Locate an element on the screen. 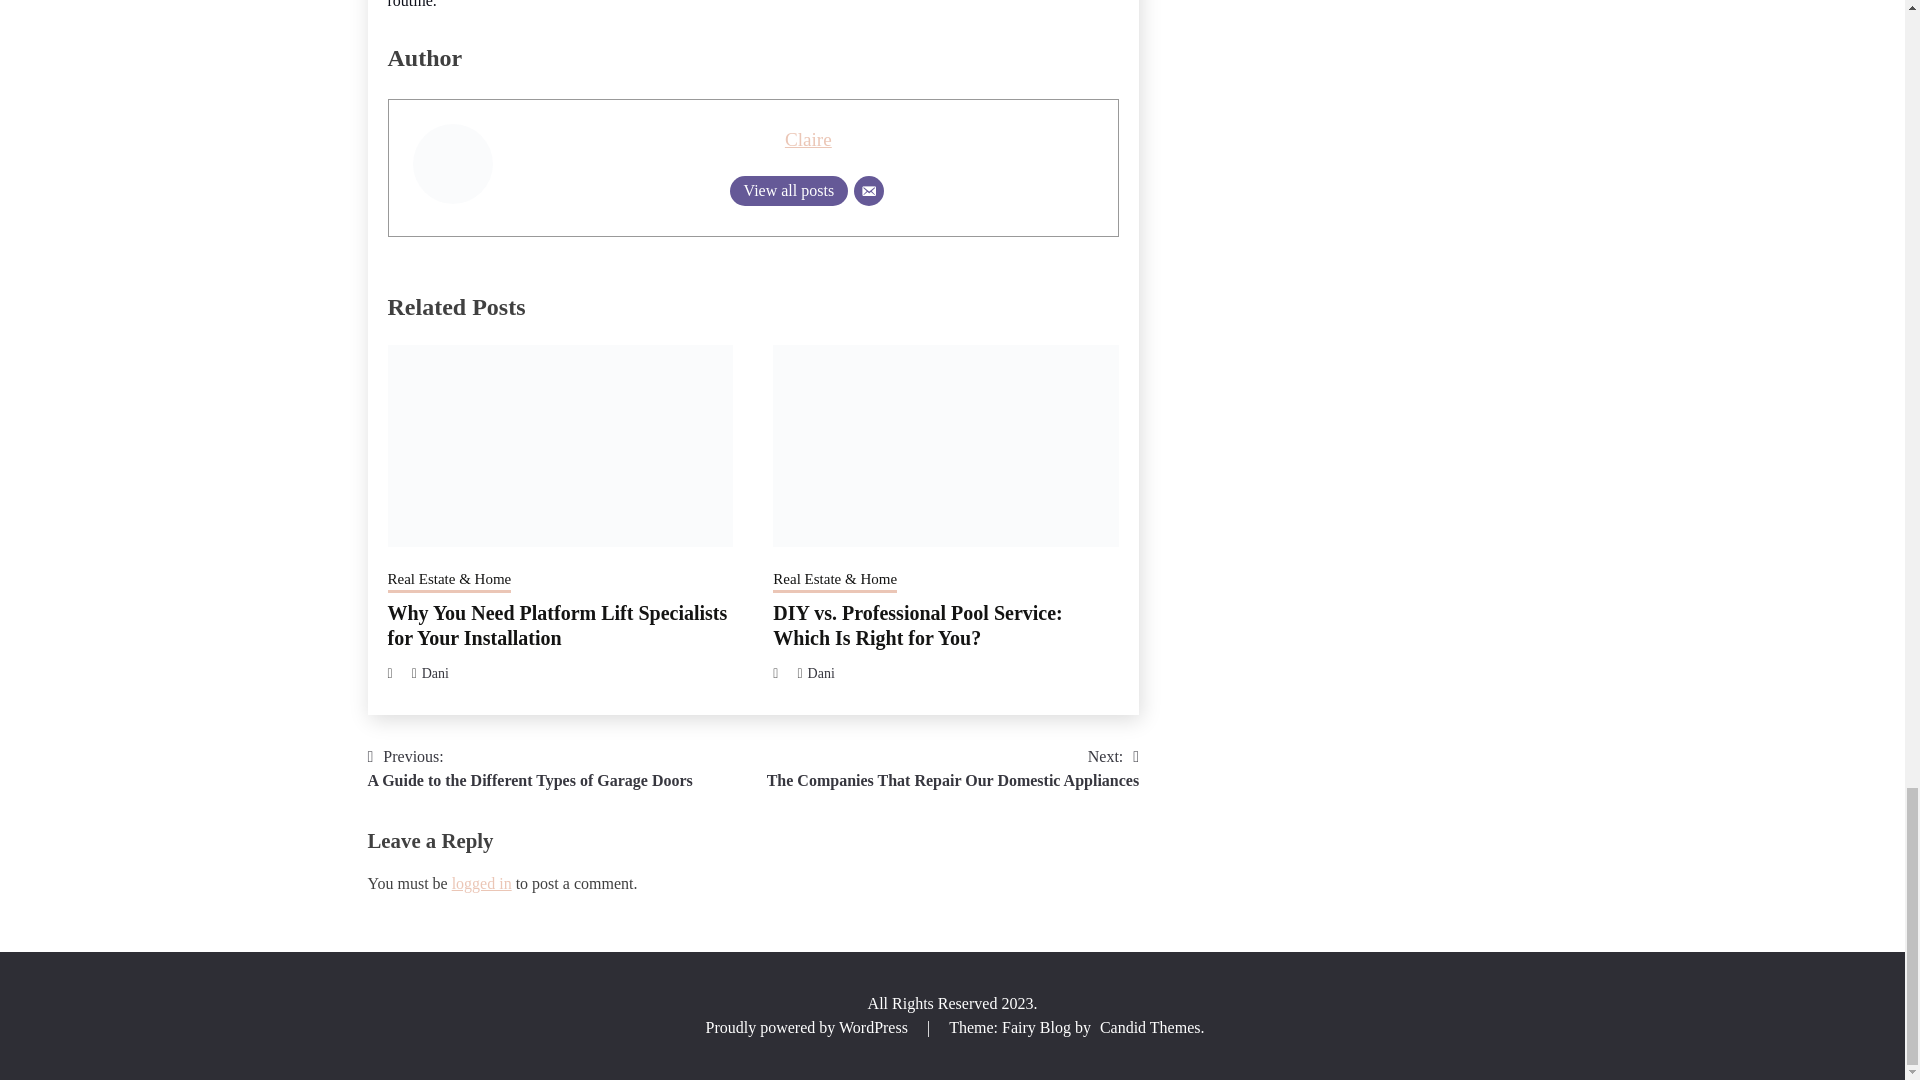  Dani is located at coordinates (436, 674).